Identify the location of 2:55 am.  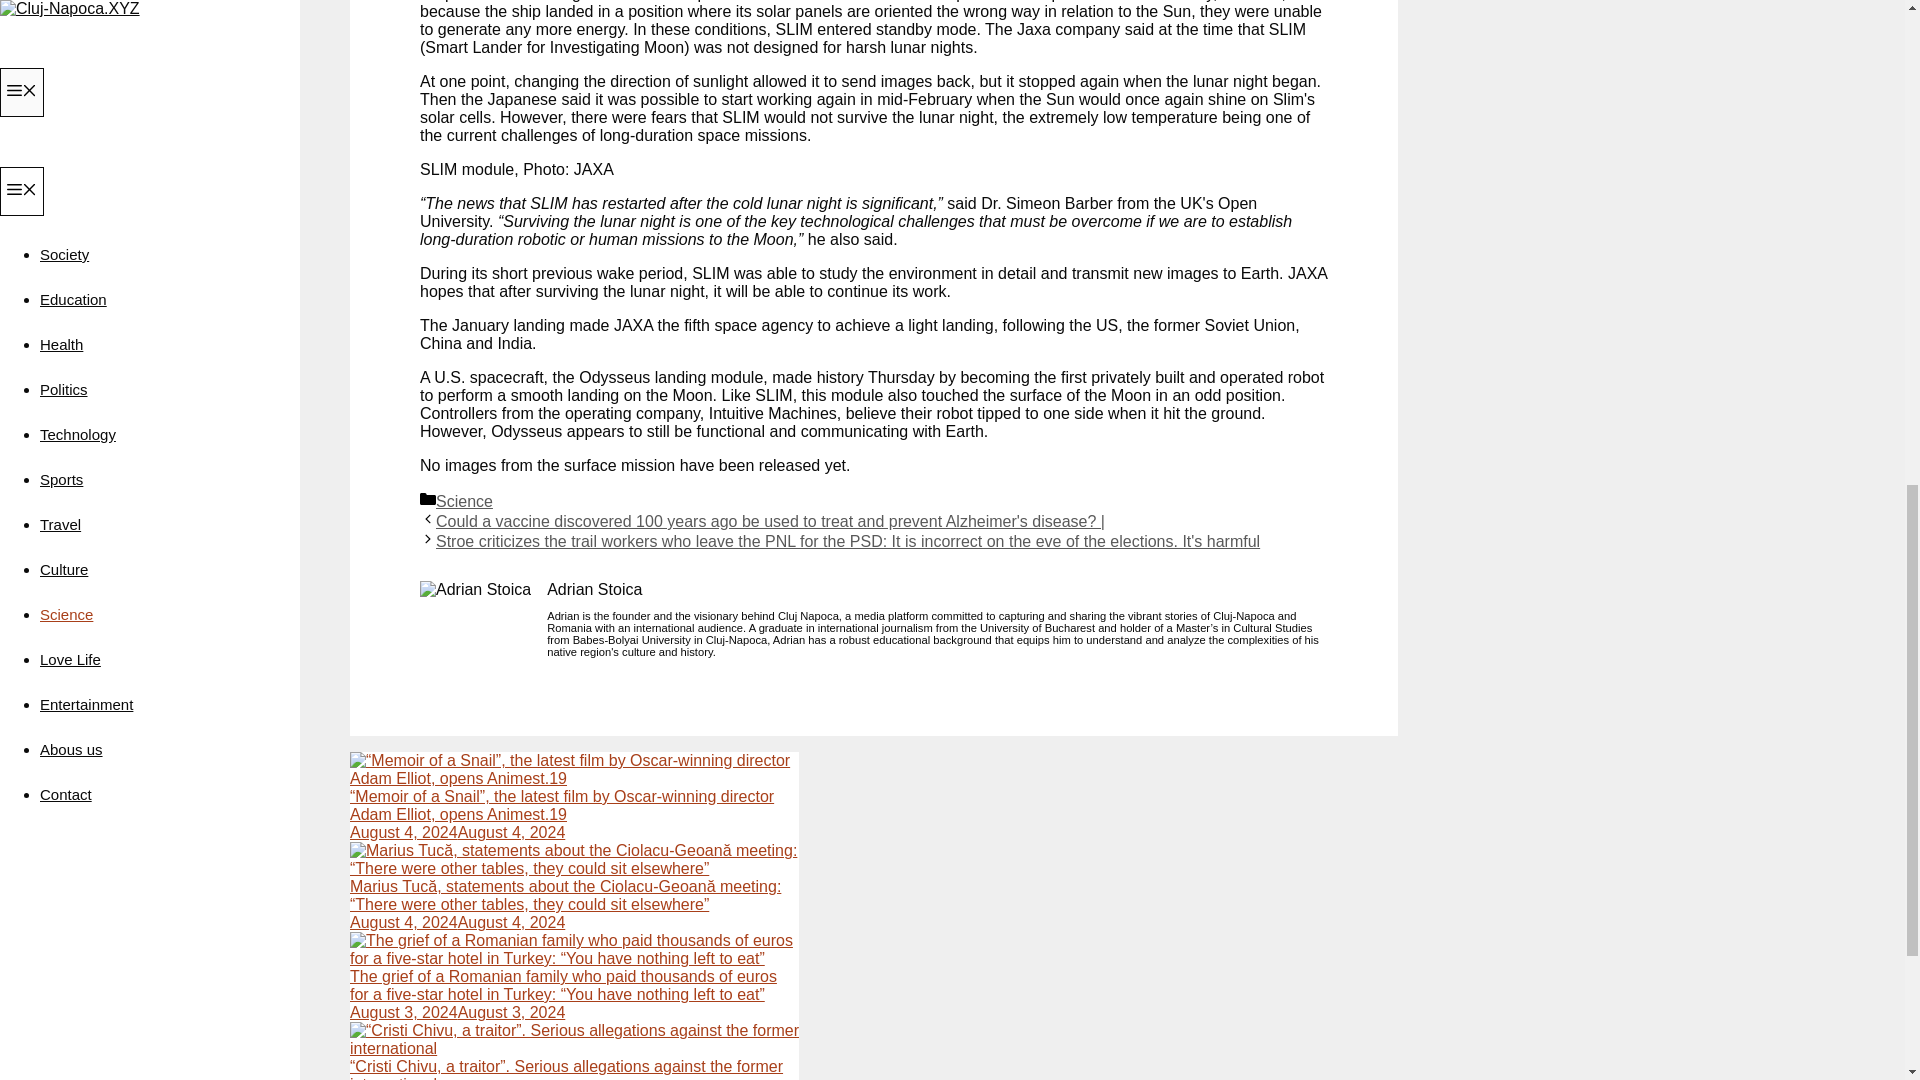
(456, 832).